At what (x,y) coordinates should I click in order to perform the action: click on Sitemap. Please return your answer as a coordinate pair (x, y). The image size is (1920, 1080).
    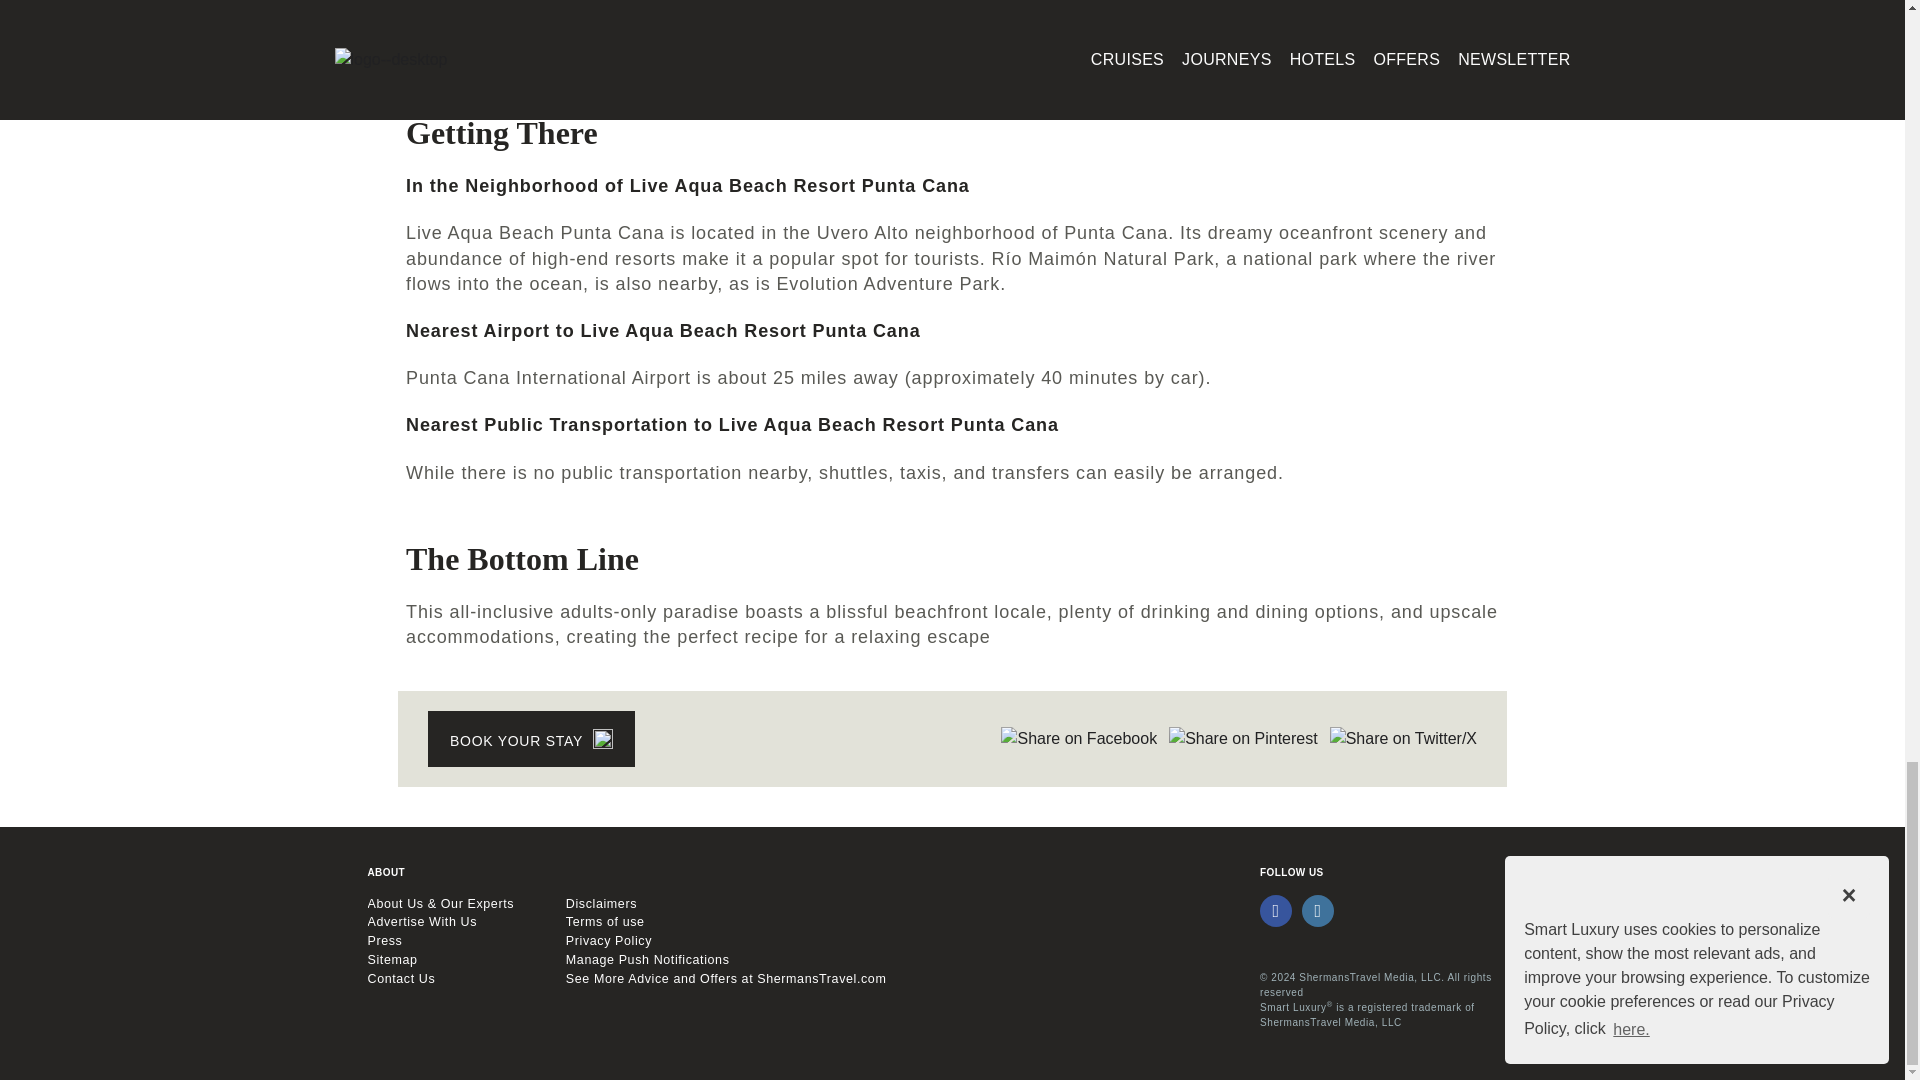
    Looking at the image, I should click on (456, 960).